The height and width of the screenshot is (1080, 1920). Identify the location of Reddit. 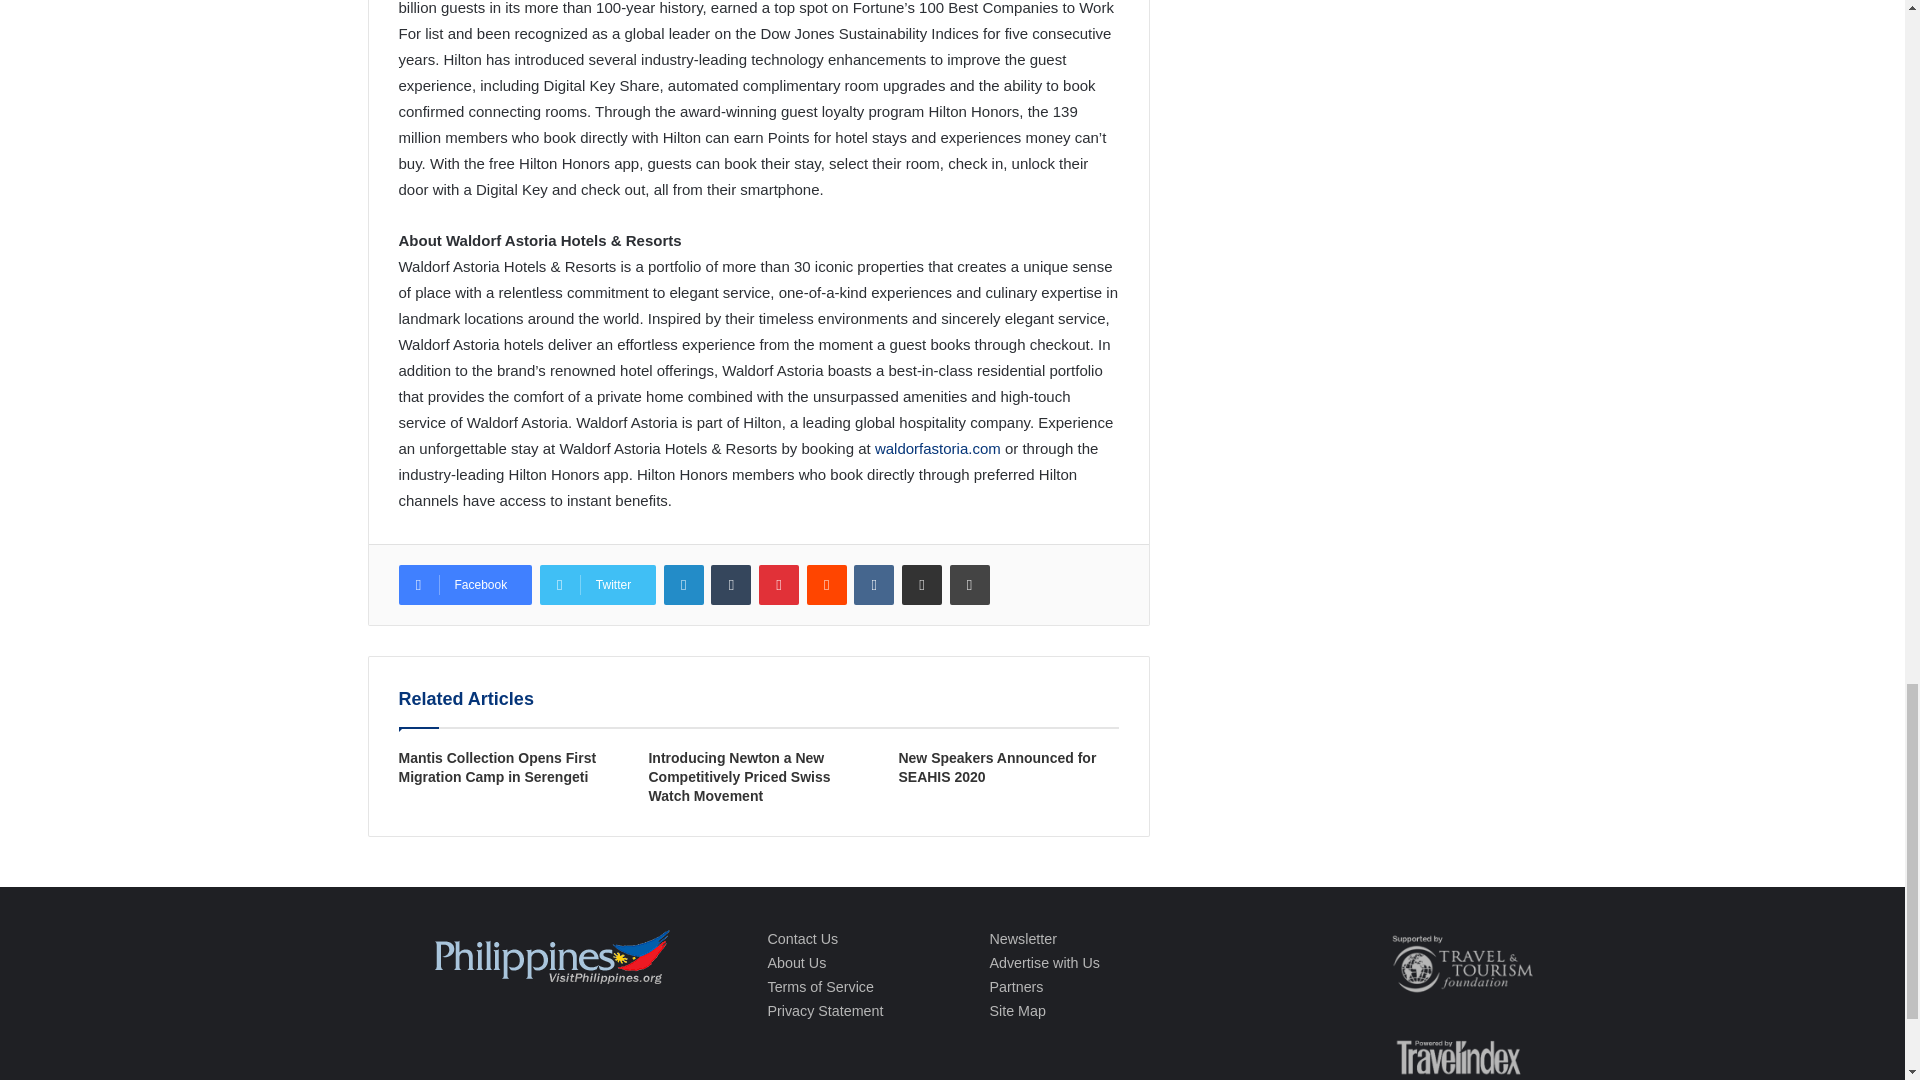
(826, 584).